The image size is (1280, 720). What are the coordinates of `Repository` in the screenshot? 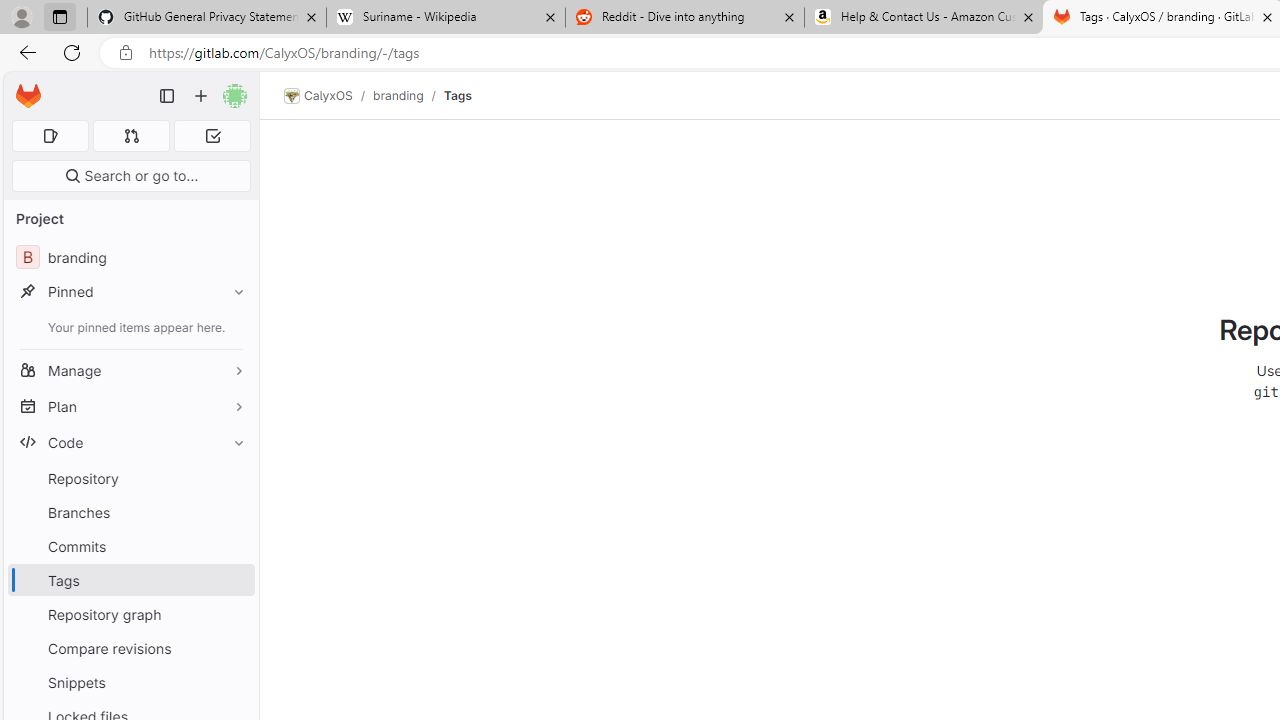 It's located at (130, 478).